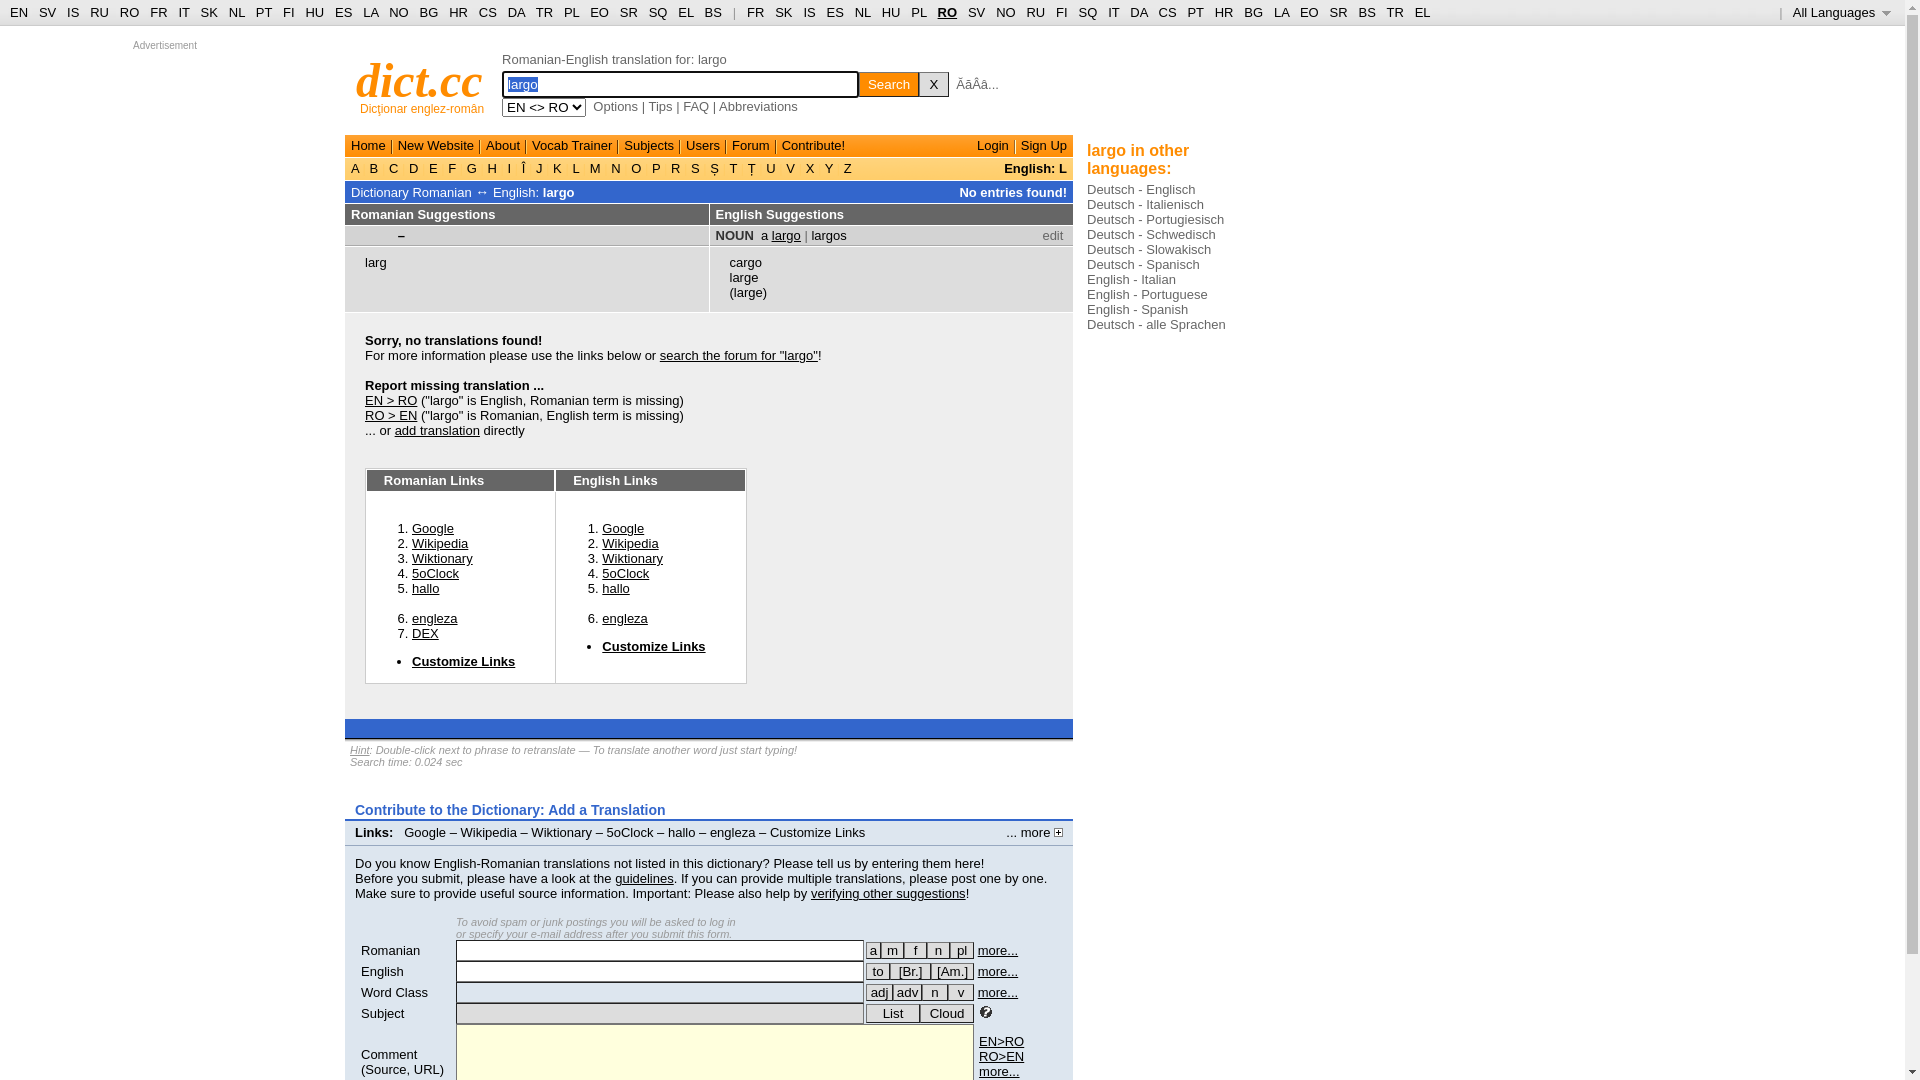 The image size is (1920, 1080). What do you see at coordinates (73, 12) in the screenshot?
I see `IS` at bounding box center [73, 12].